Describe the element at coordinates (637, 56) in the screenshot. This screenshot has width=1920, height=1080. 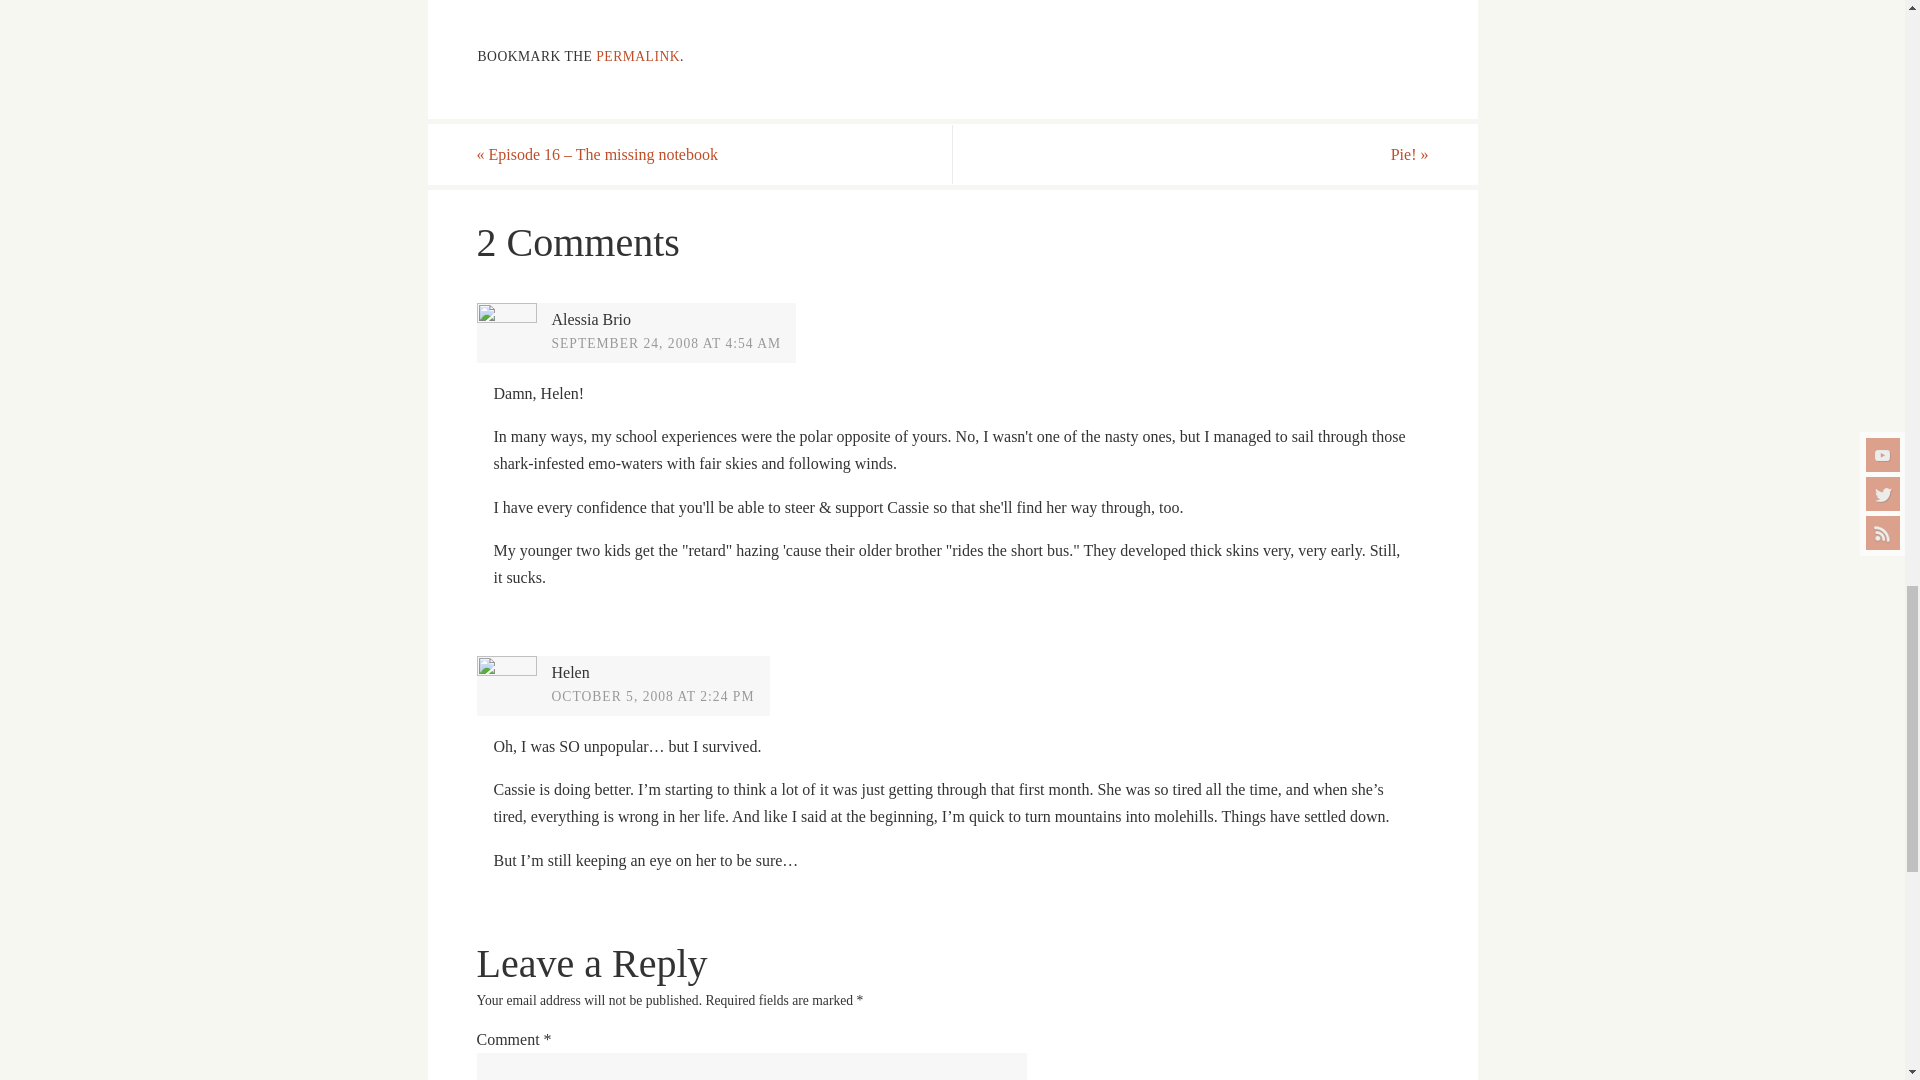
I see `PERMALINK` at that location.